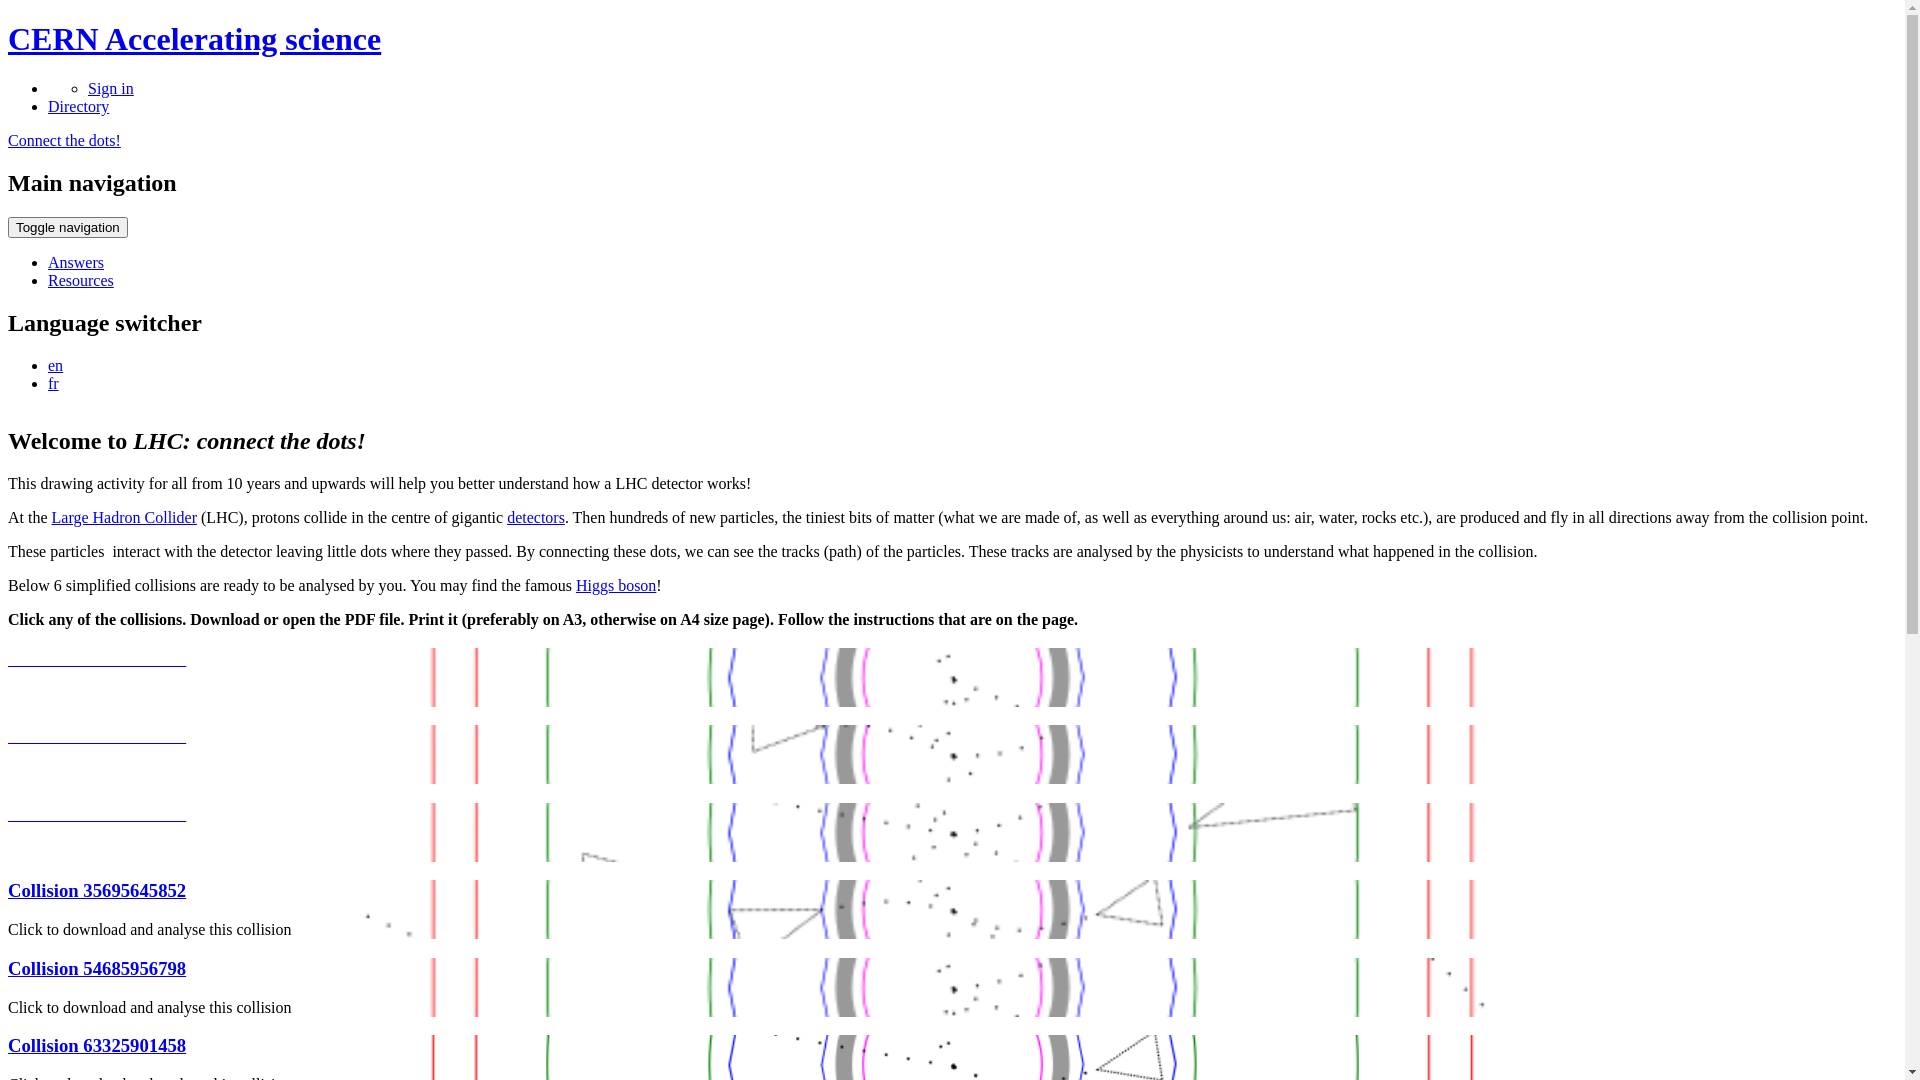  What do you see at coordinates (536, 517) in the screenshot?
I see `detectors` at bounding box center [536, 517].